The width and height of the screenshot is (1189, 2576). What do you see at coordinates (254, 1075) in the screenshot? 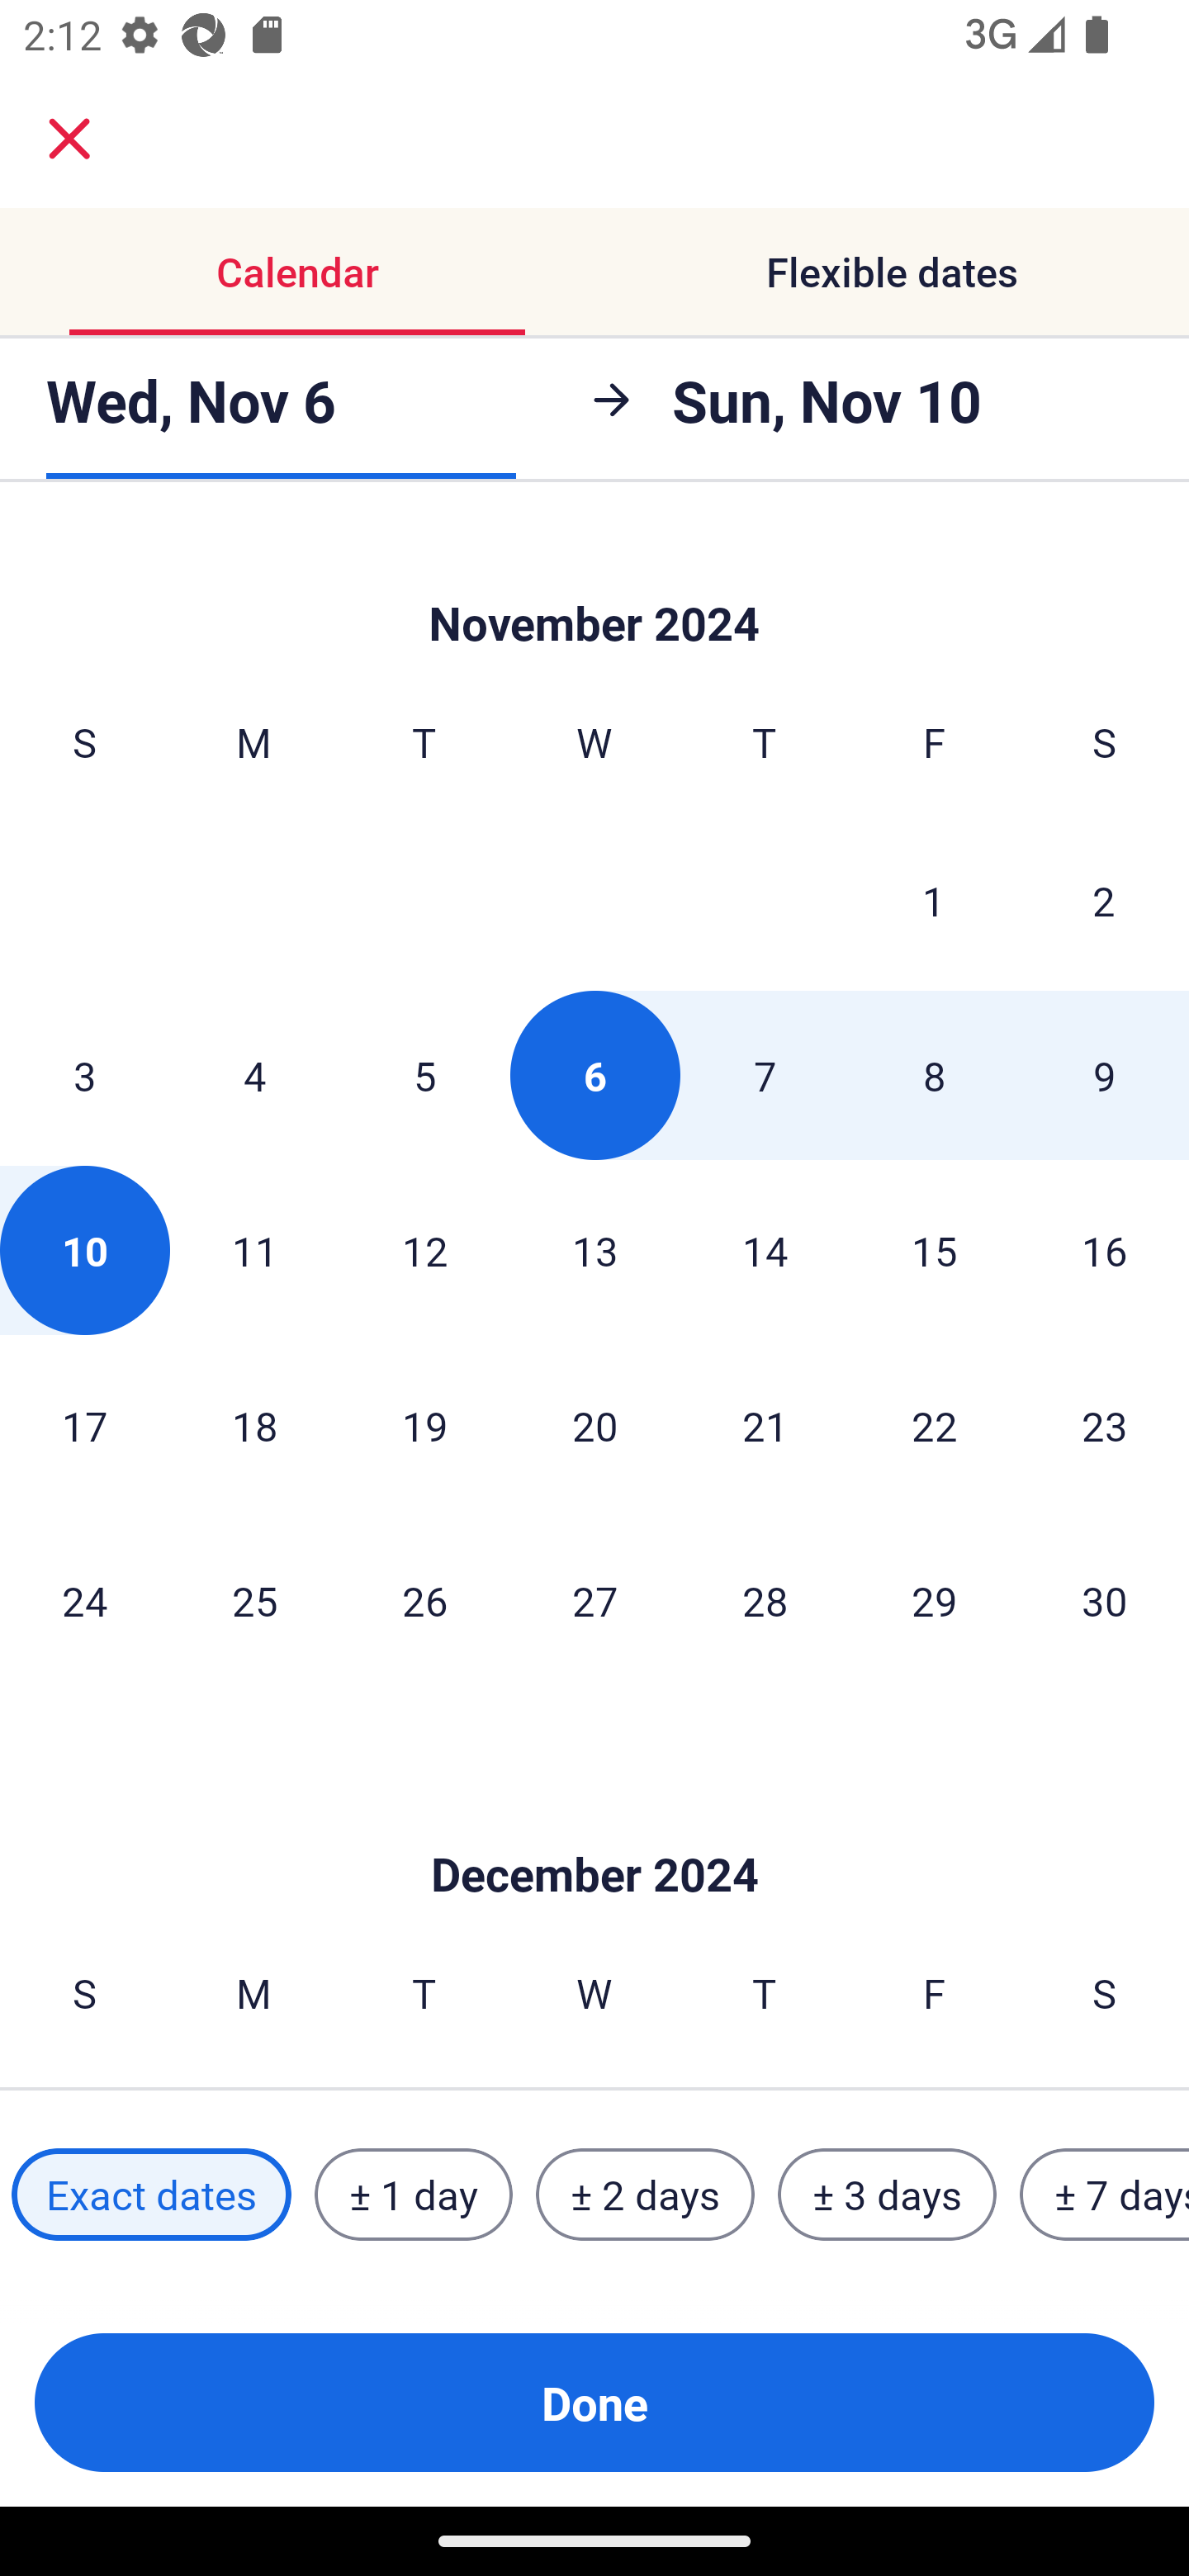
I see `4 Monday, November 4, 2024` at bounding box center [254, 1075].